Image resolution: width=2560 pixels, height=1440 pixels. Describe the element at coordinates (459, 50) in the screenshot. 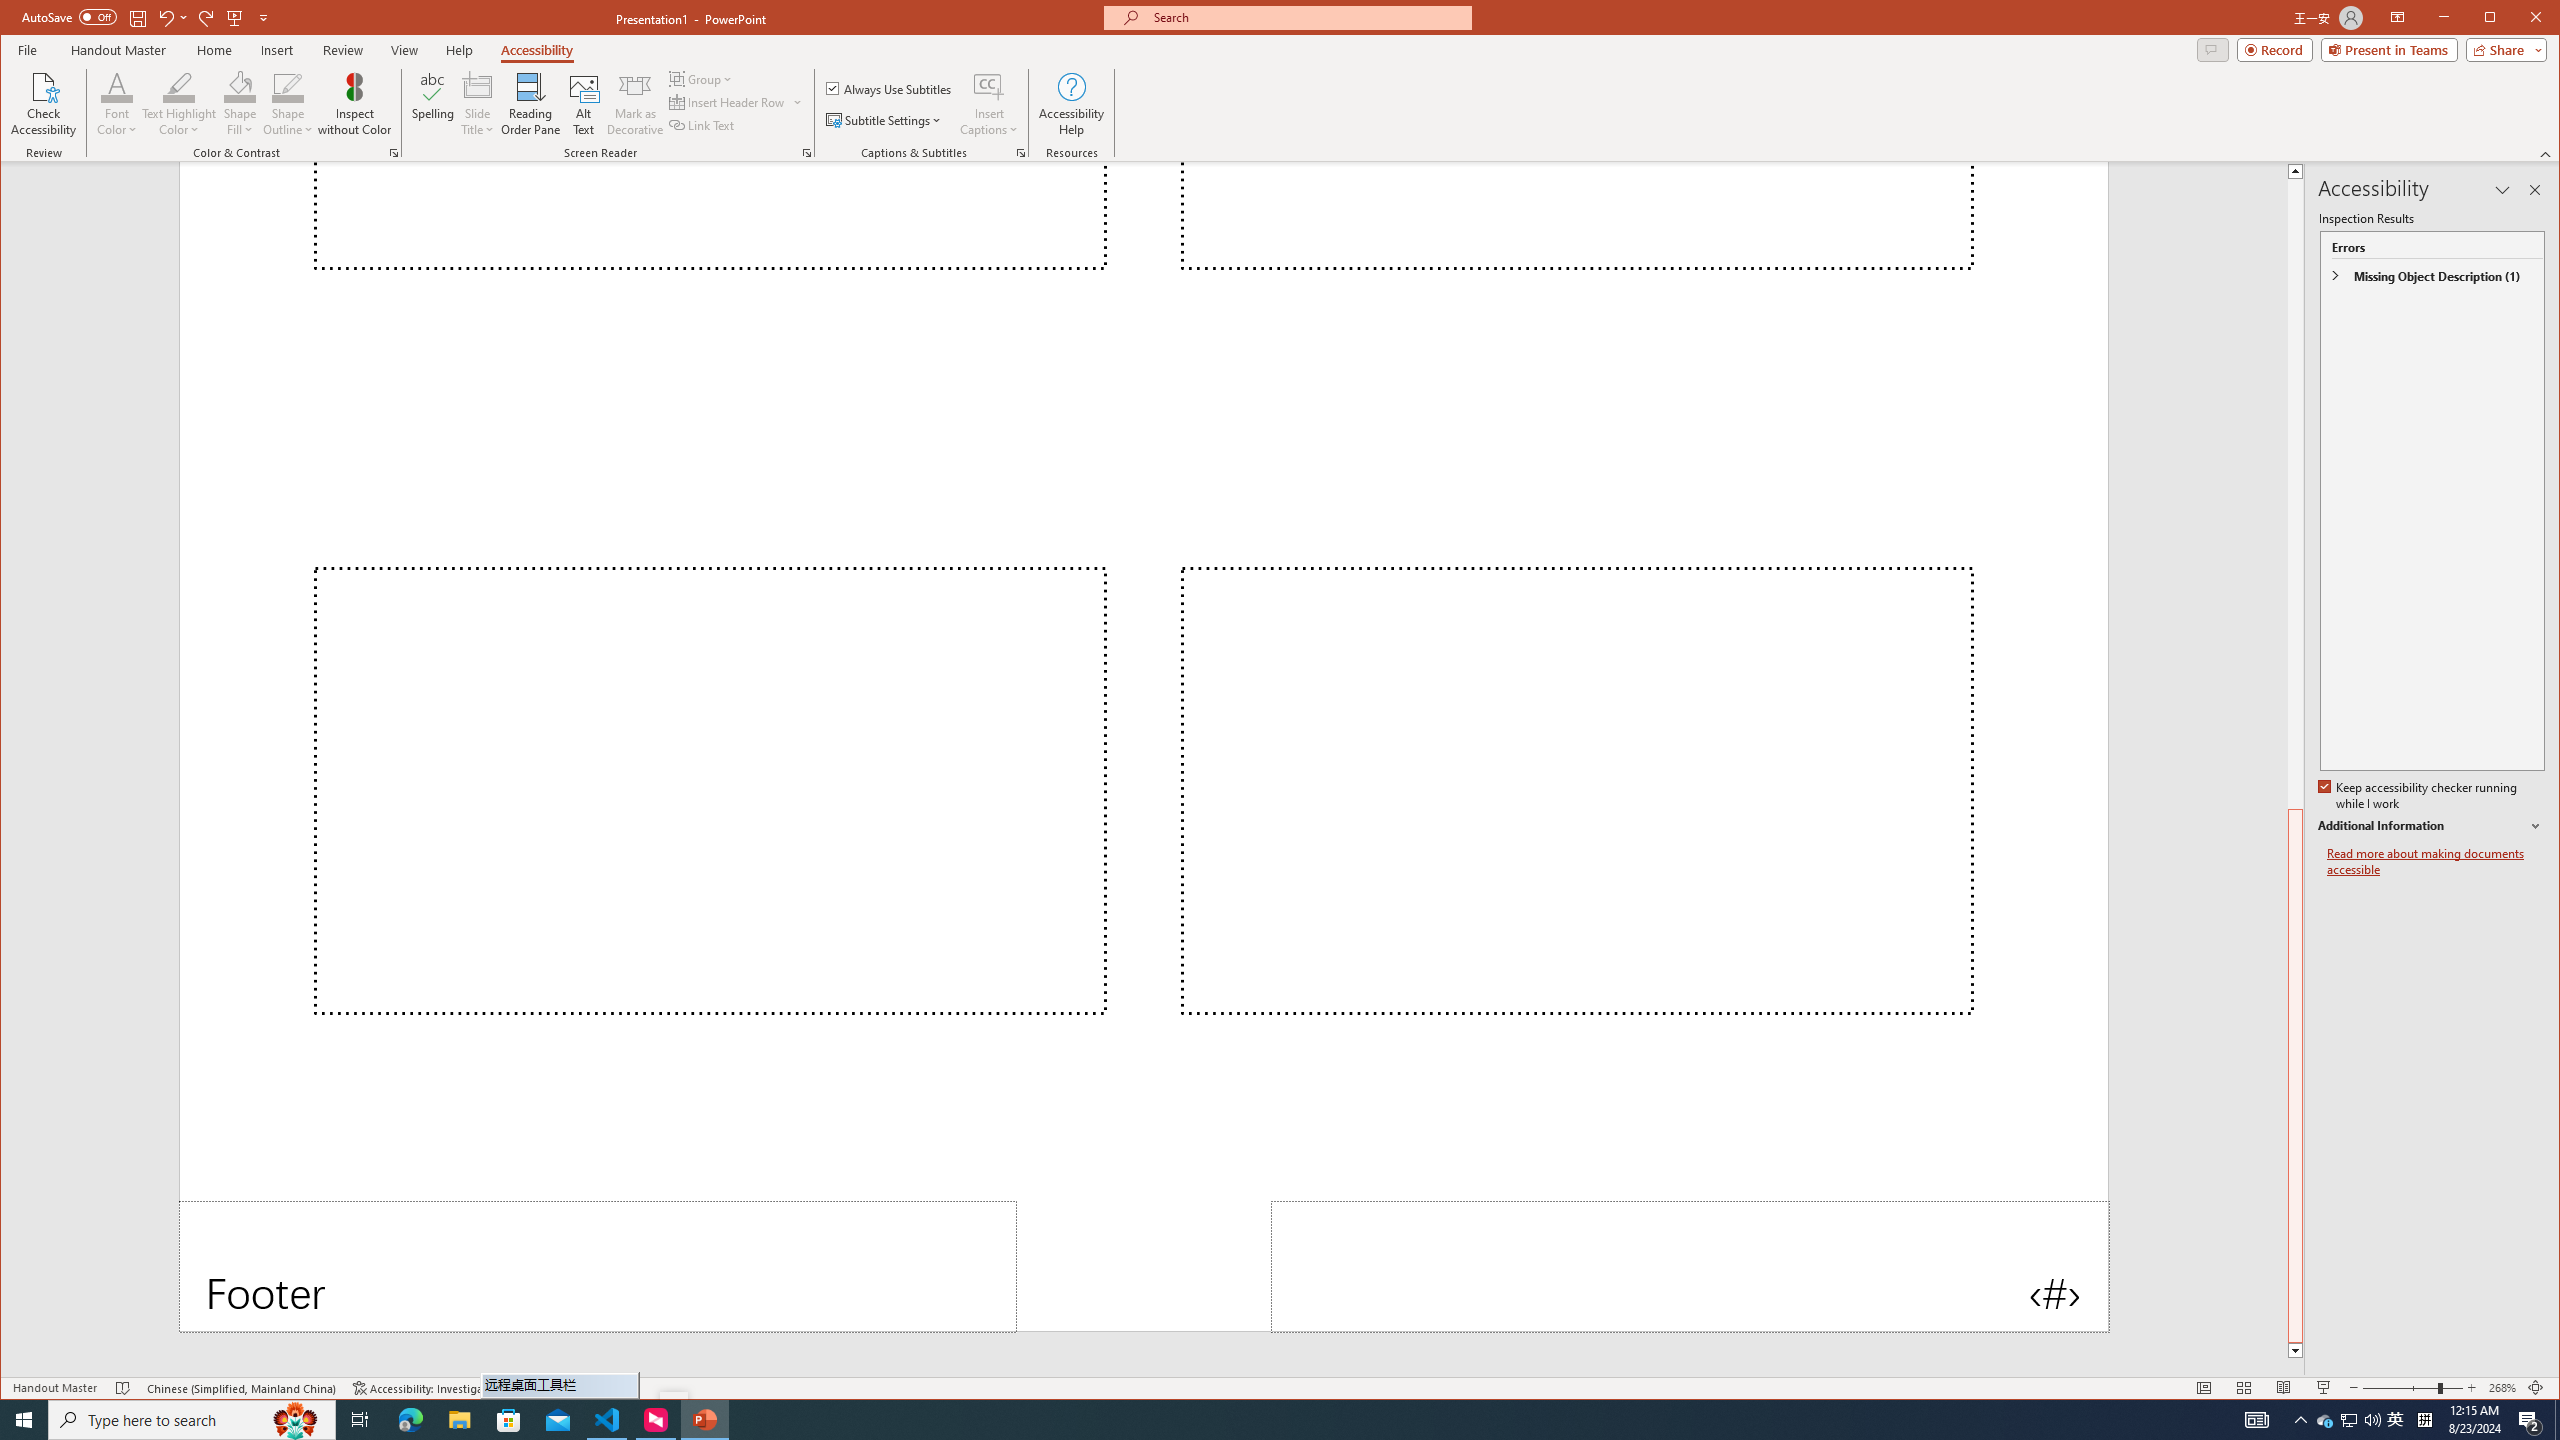

I see `Help` at that location.